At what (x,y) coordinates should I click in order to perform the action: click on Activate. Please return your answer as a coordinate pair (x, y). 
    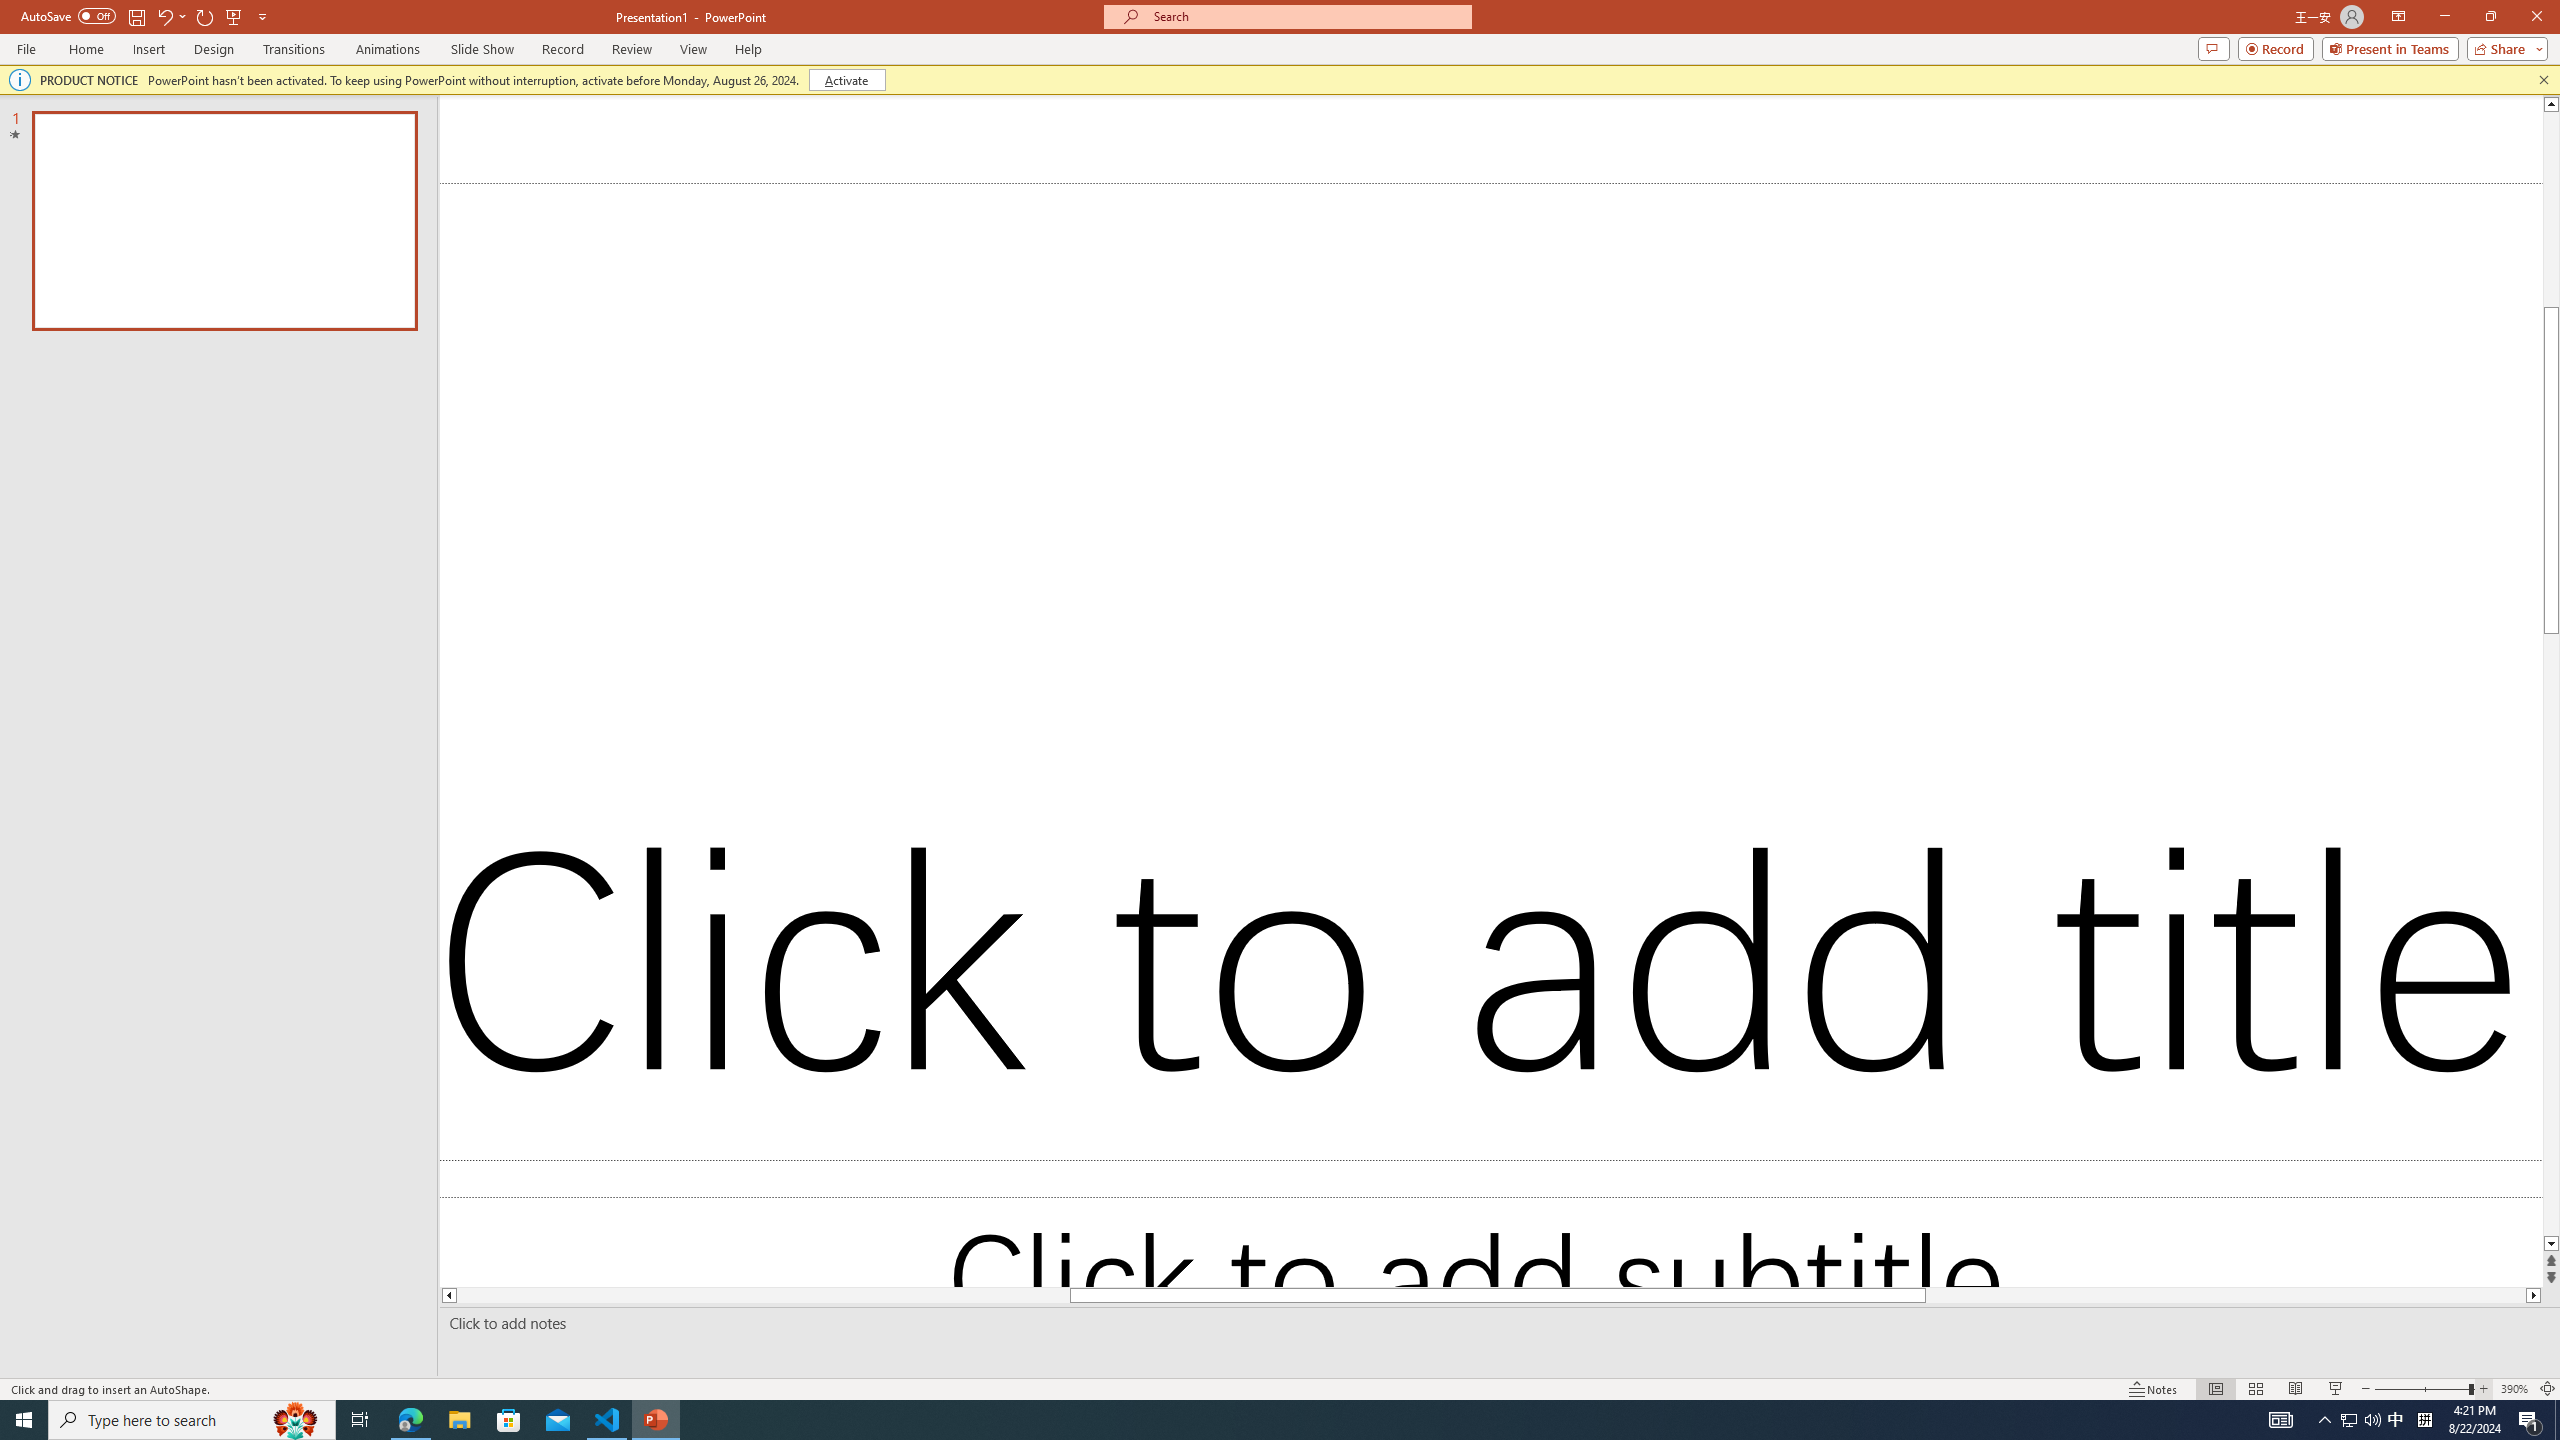
    Looking at the image, I should click on (846, 80).